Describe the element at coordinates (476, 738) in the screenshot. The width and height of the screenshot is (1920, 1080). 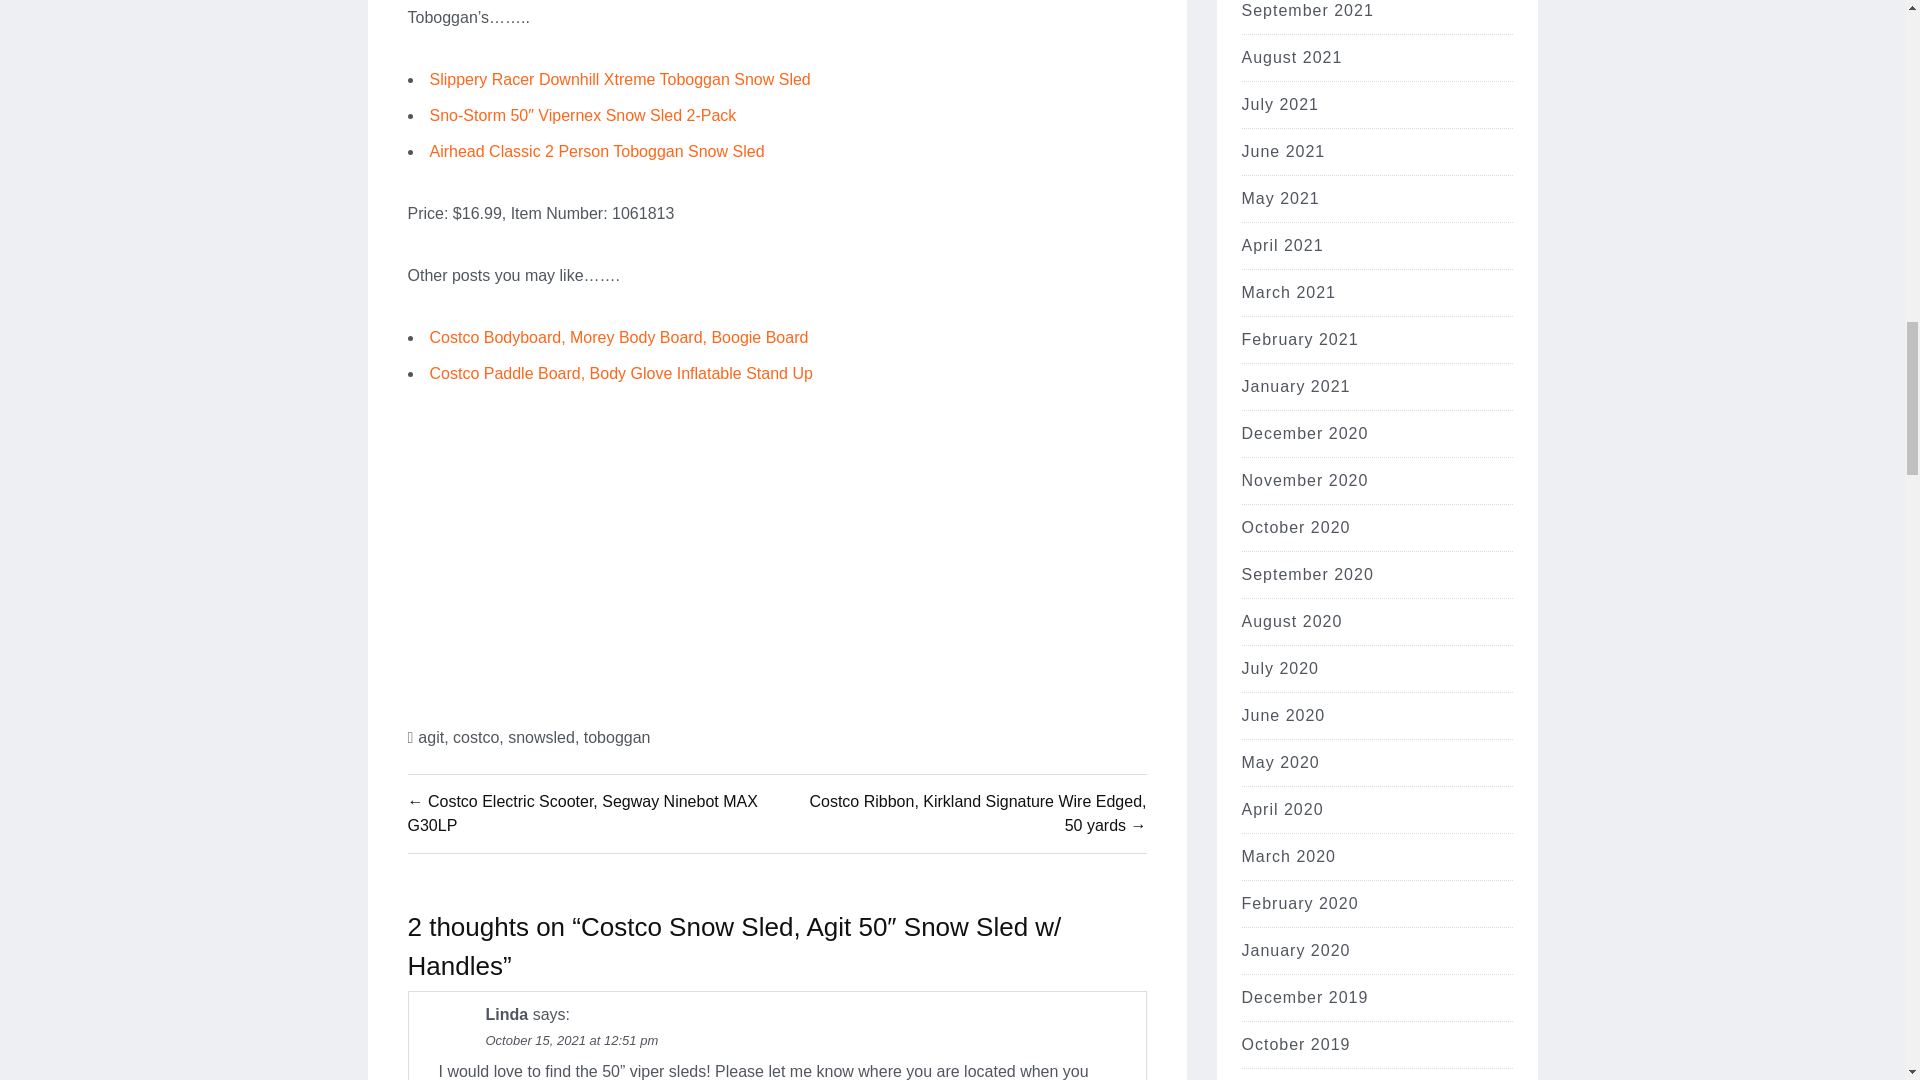
I see `costco` at that location.